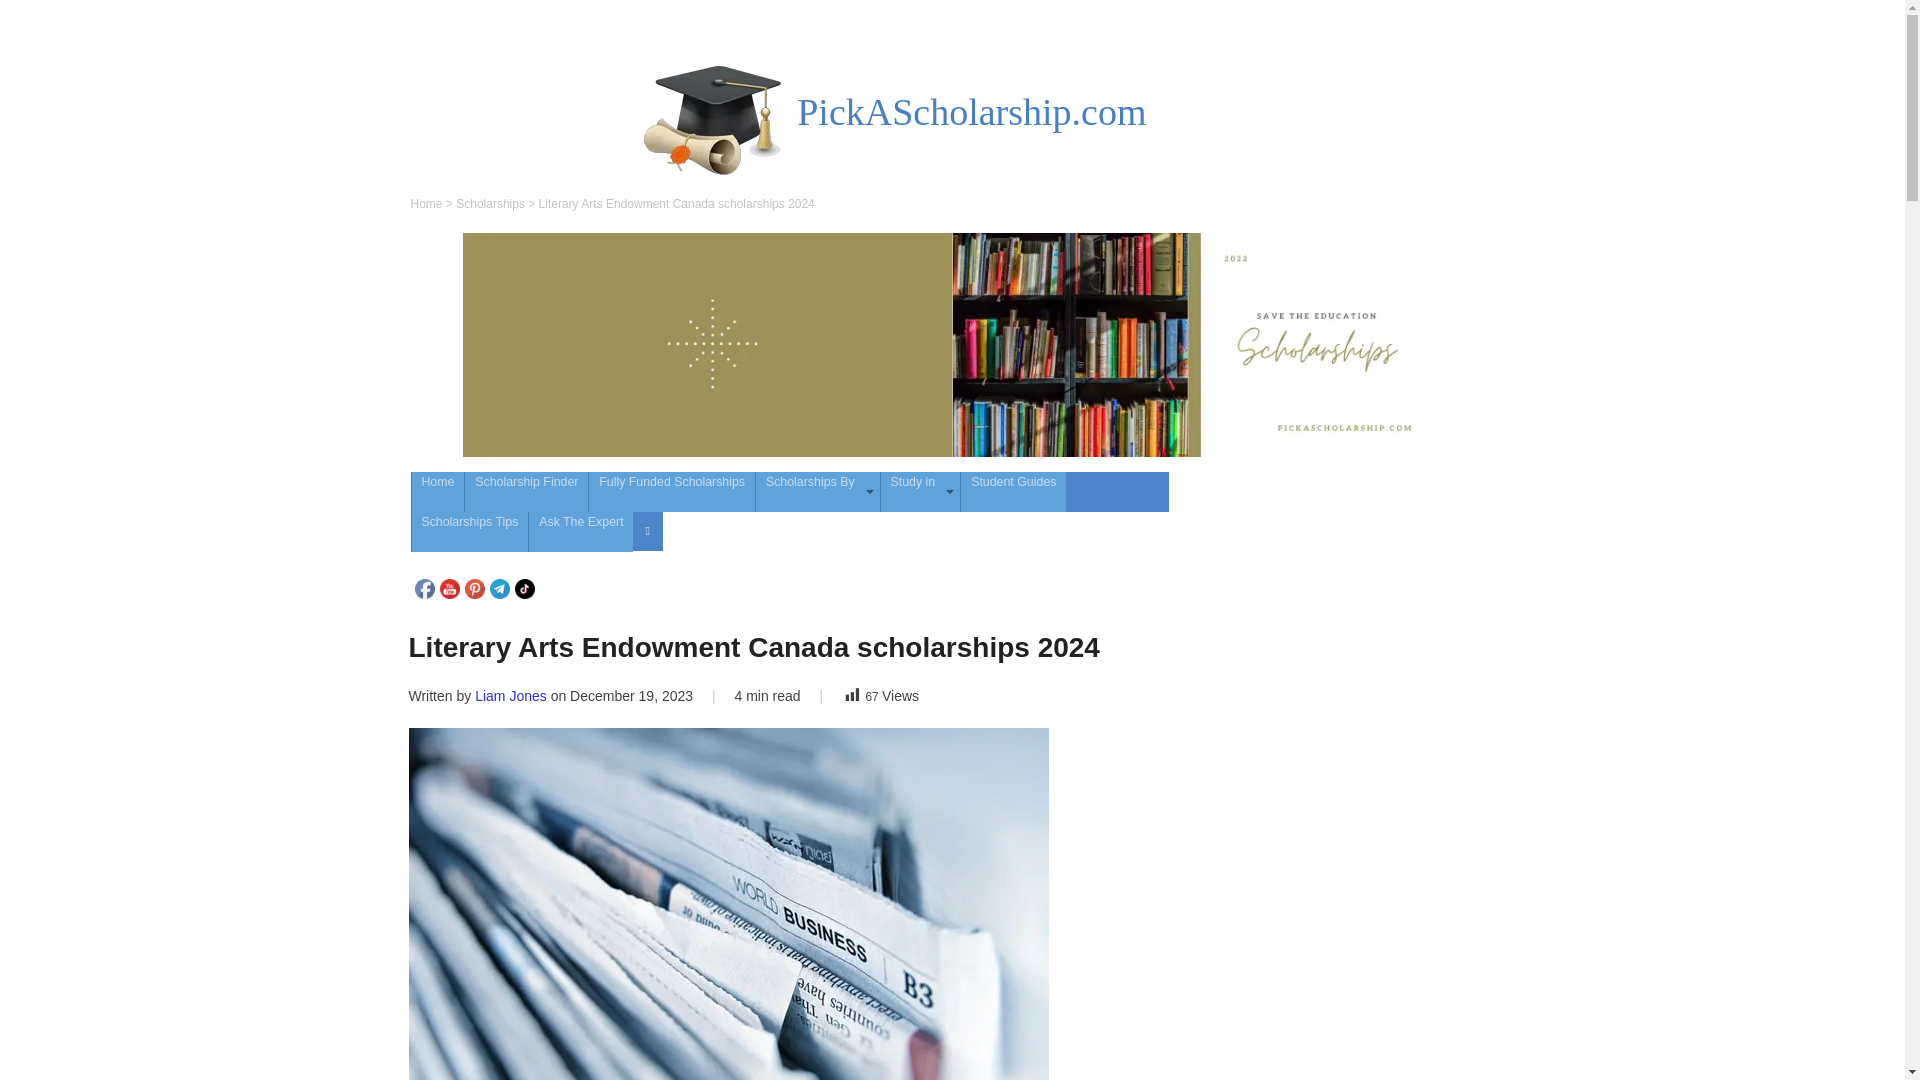  Describe the element at coordinates (490, 203) in the screenshot. I see `Go to Scholarships.` at that location.